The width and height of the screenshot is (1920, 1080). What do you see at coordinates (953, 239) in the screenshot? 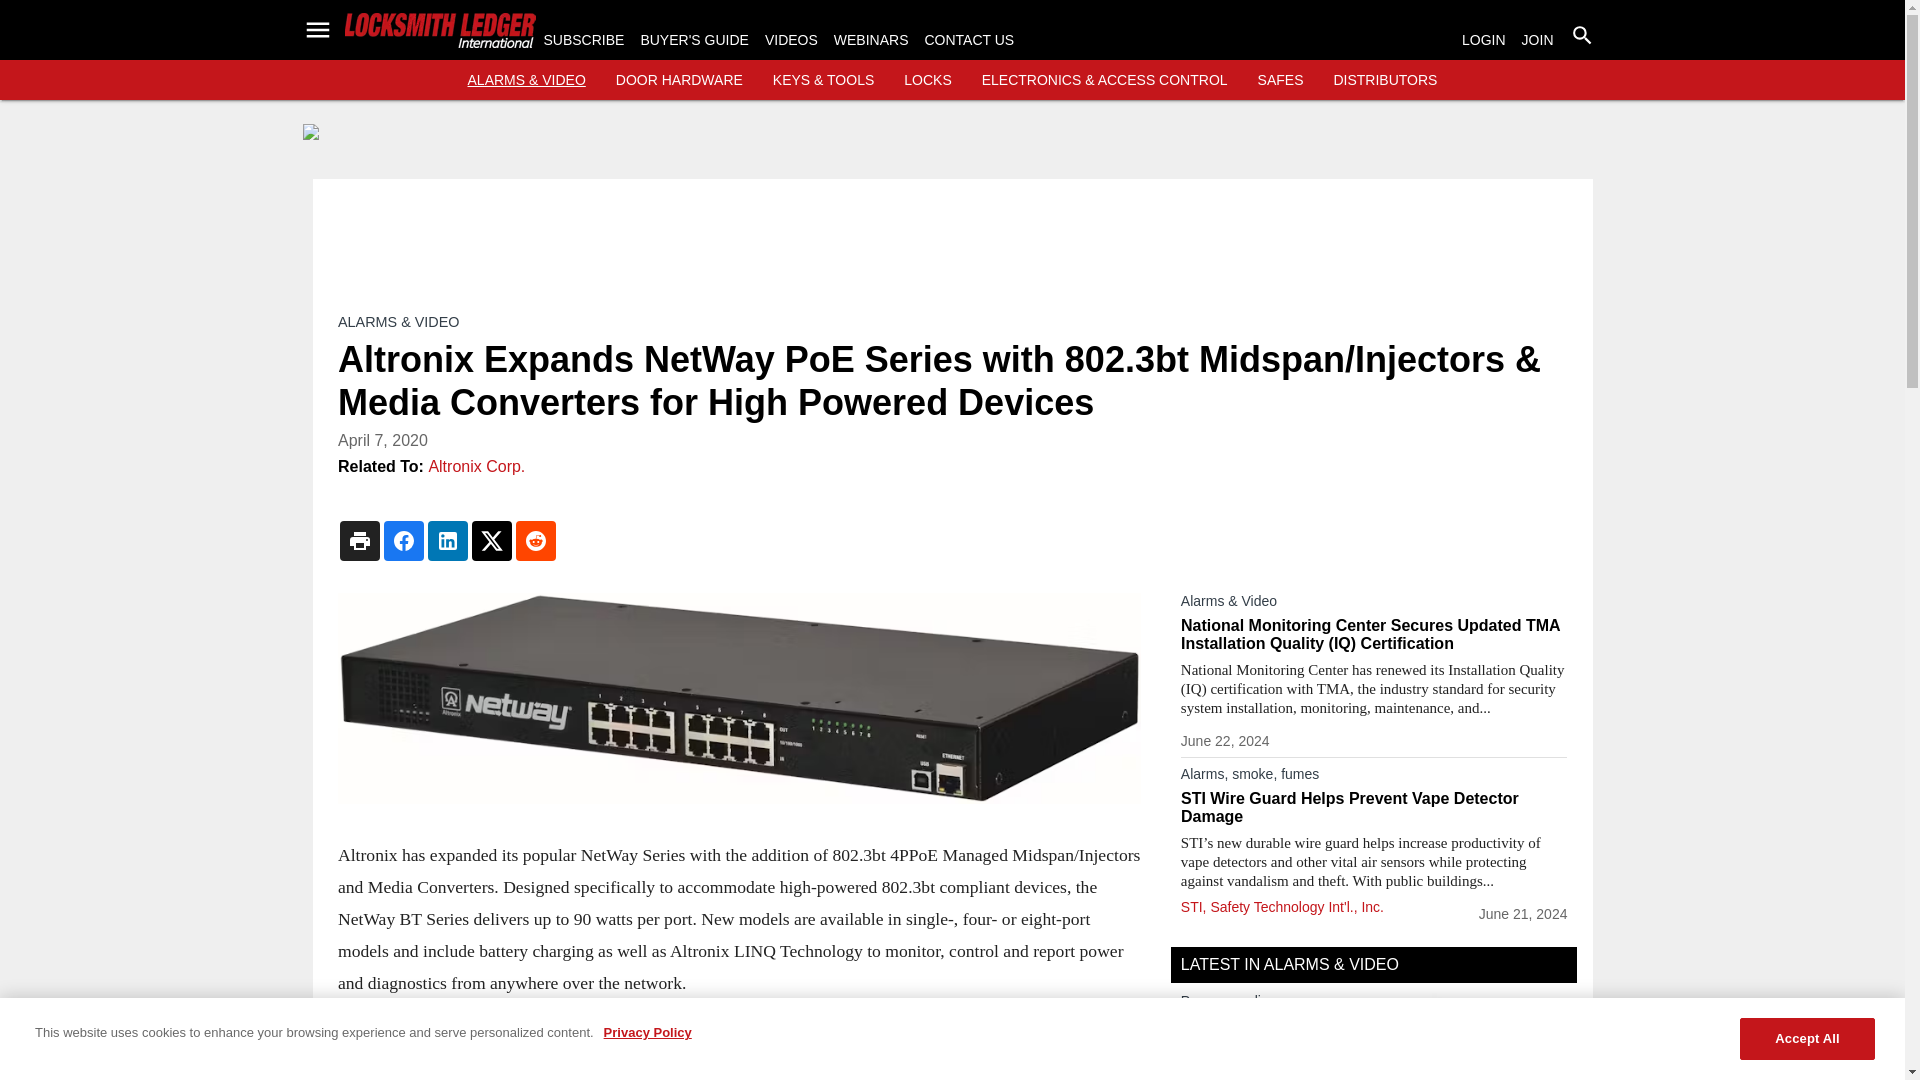
I see `3rd party ad content` at bounding box center [953, 239].